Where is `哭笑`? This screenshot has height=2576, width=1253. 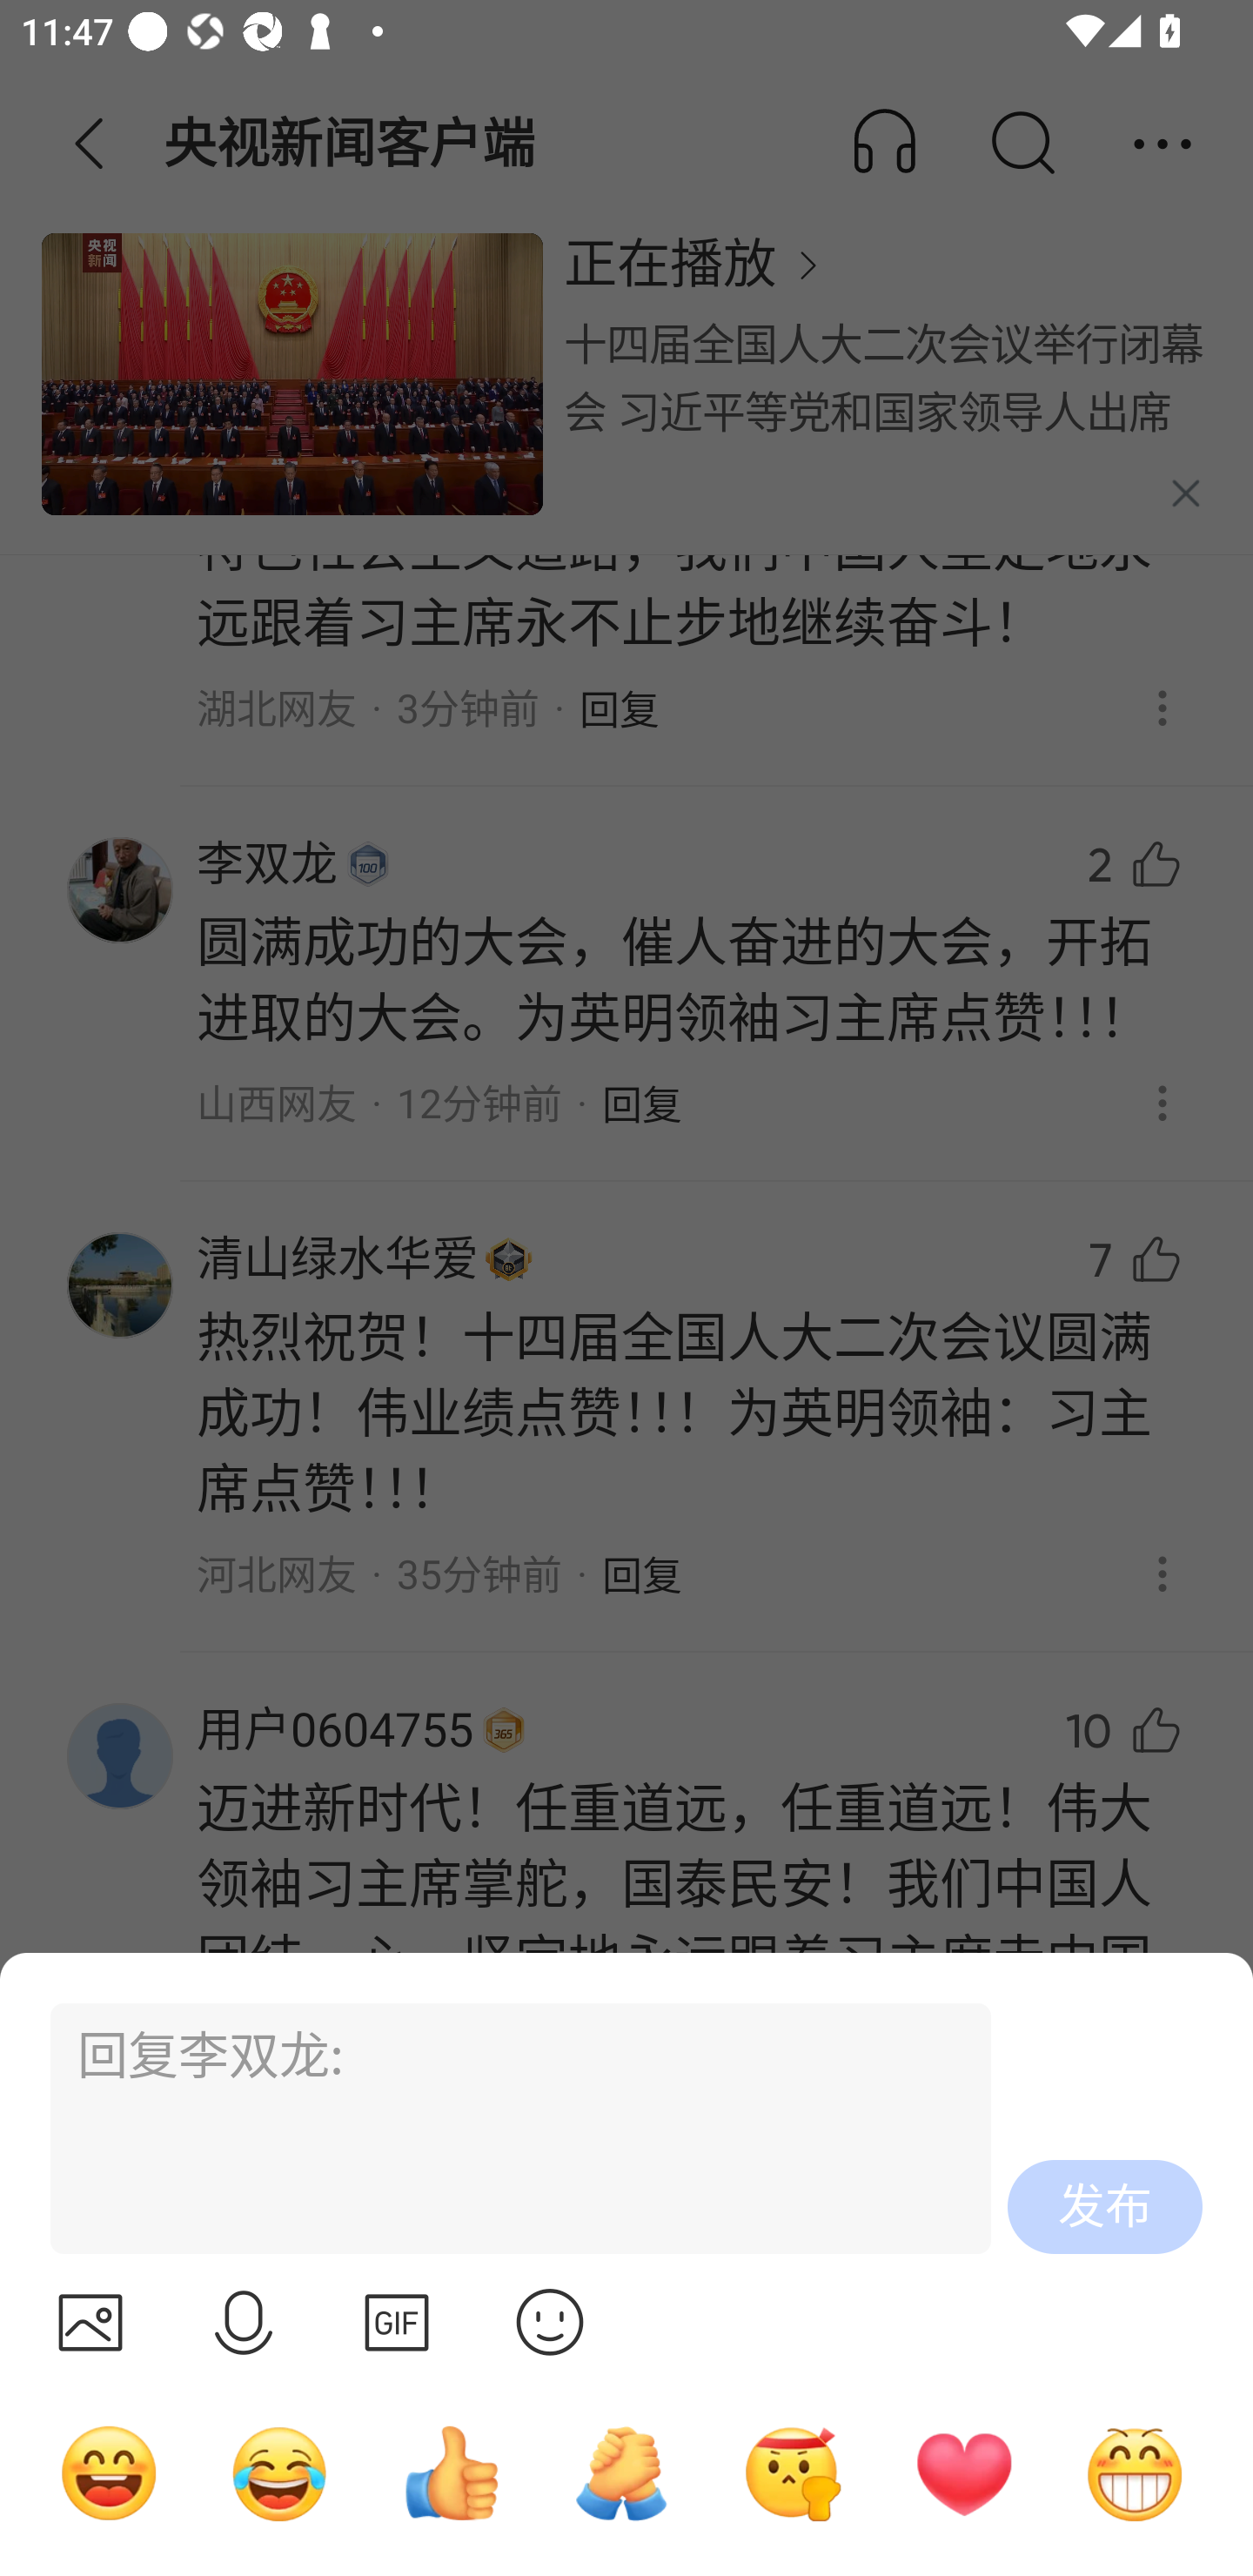
哭笑 is located at coordinates (280, 2472).